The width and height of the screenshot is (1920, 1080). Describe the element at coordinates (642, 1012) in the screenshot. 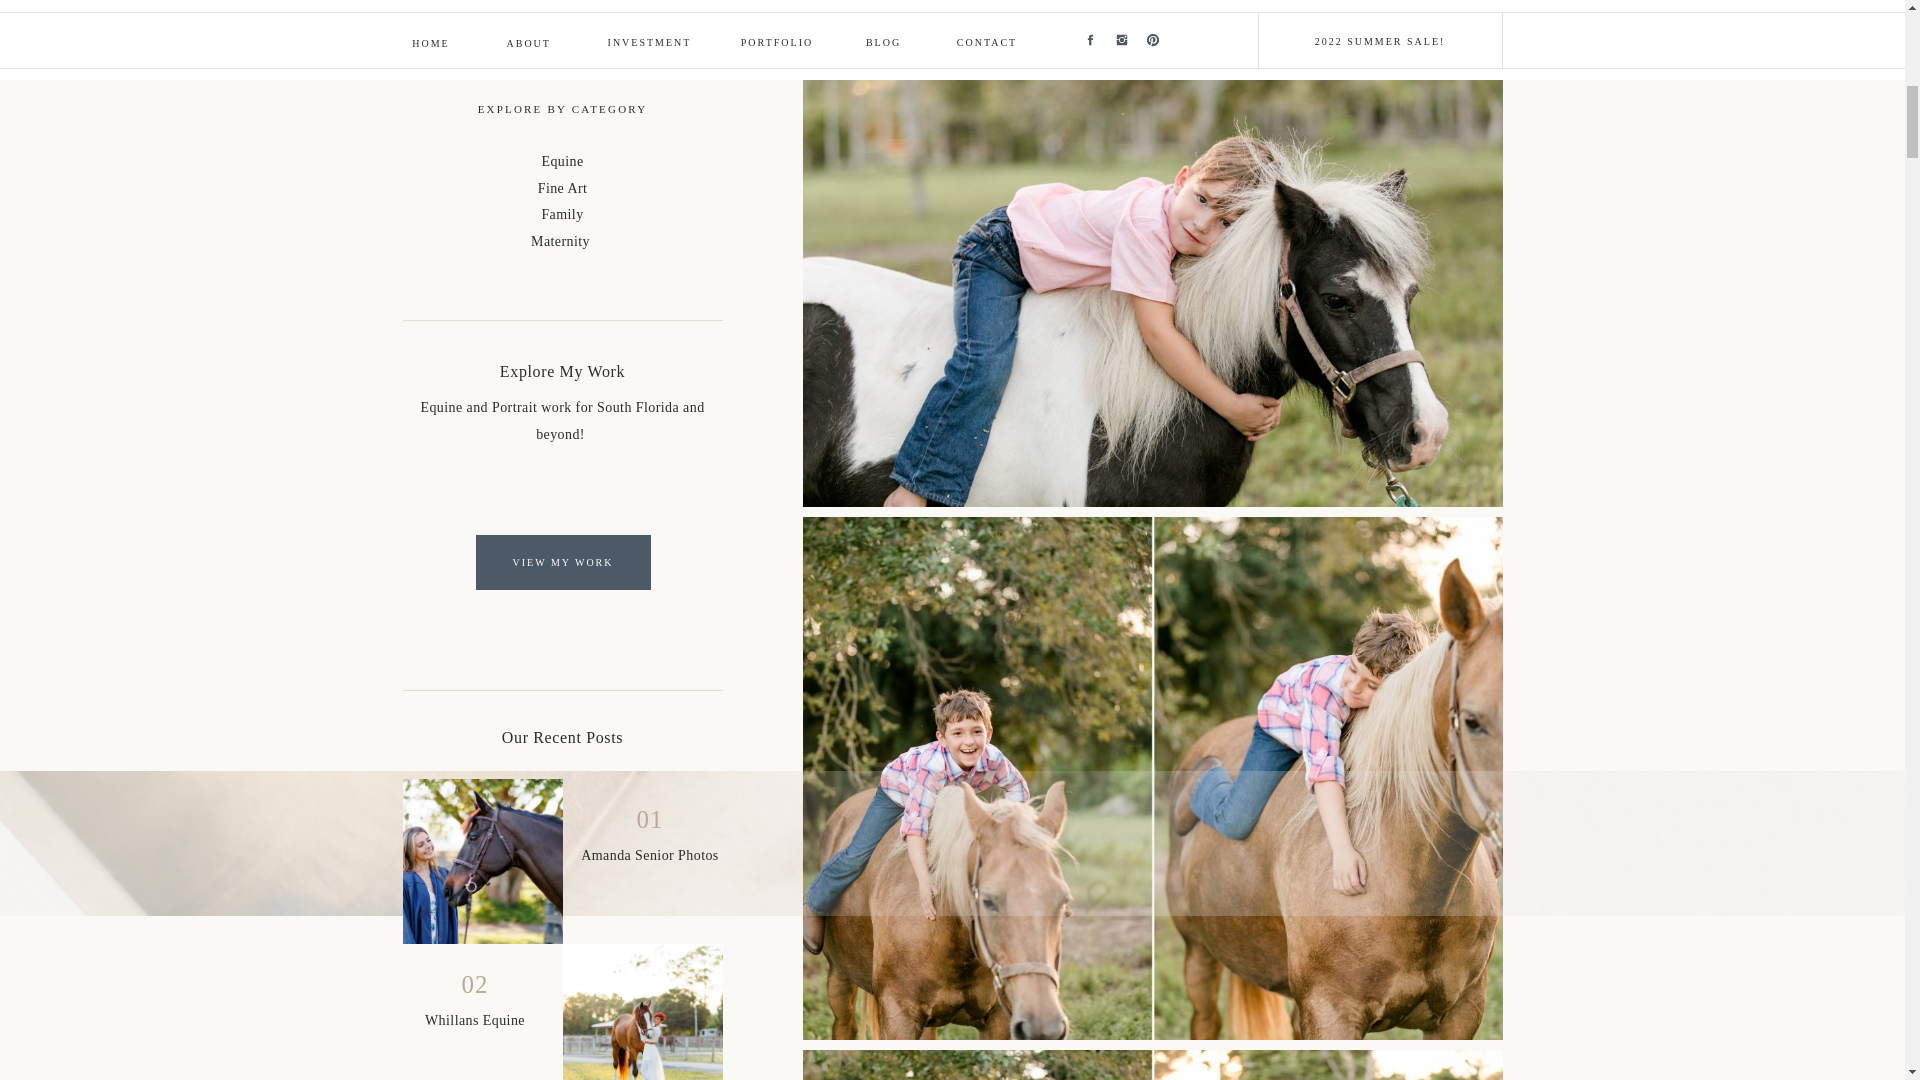

I see `Whillans Equine` at that location.